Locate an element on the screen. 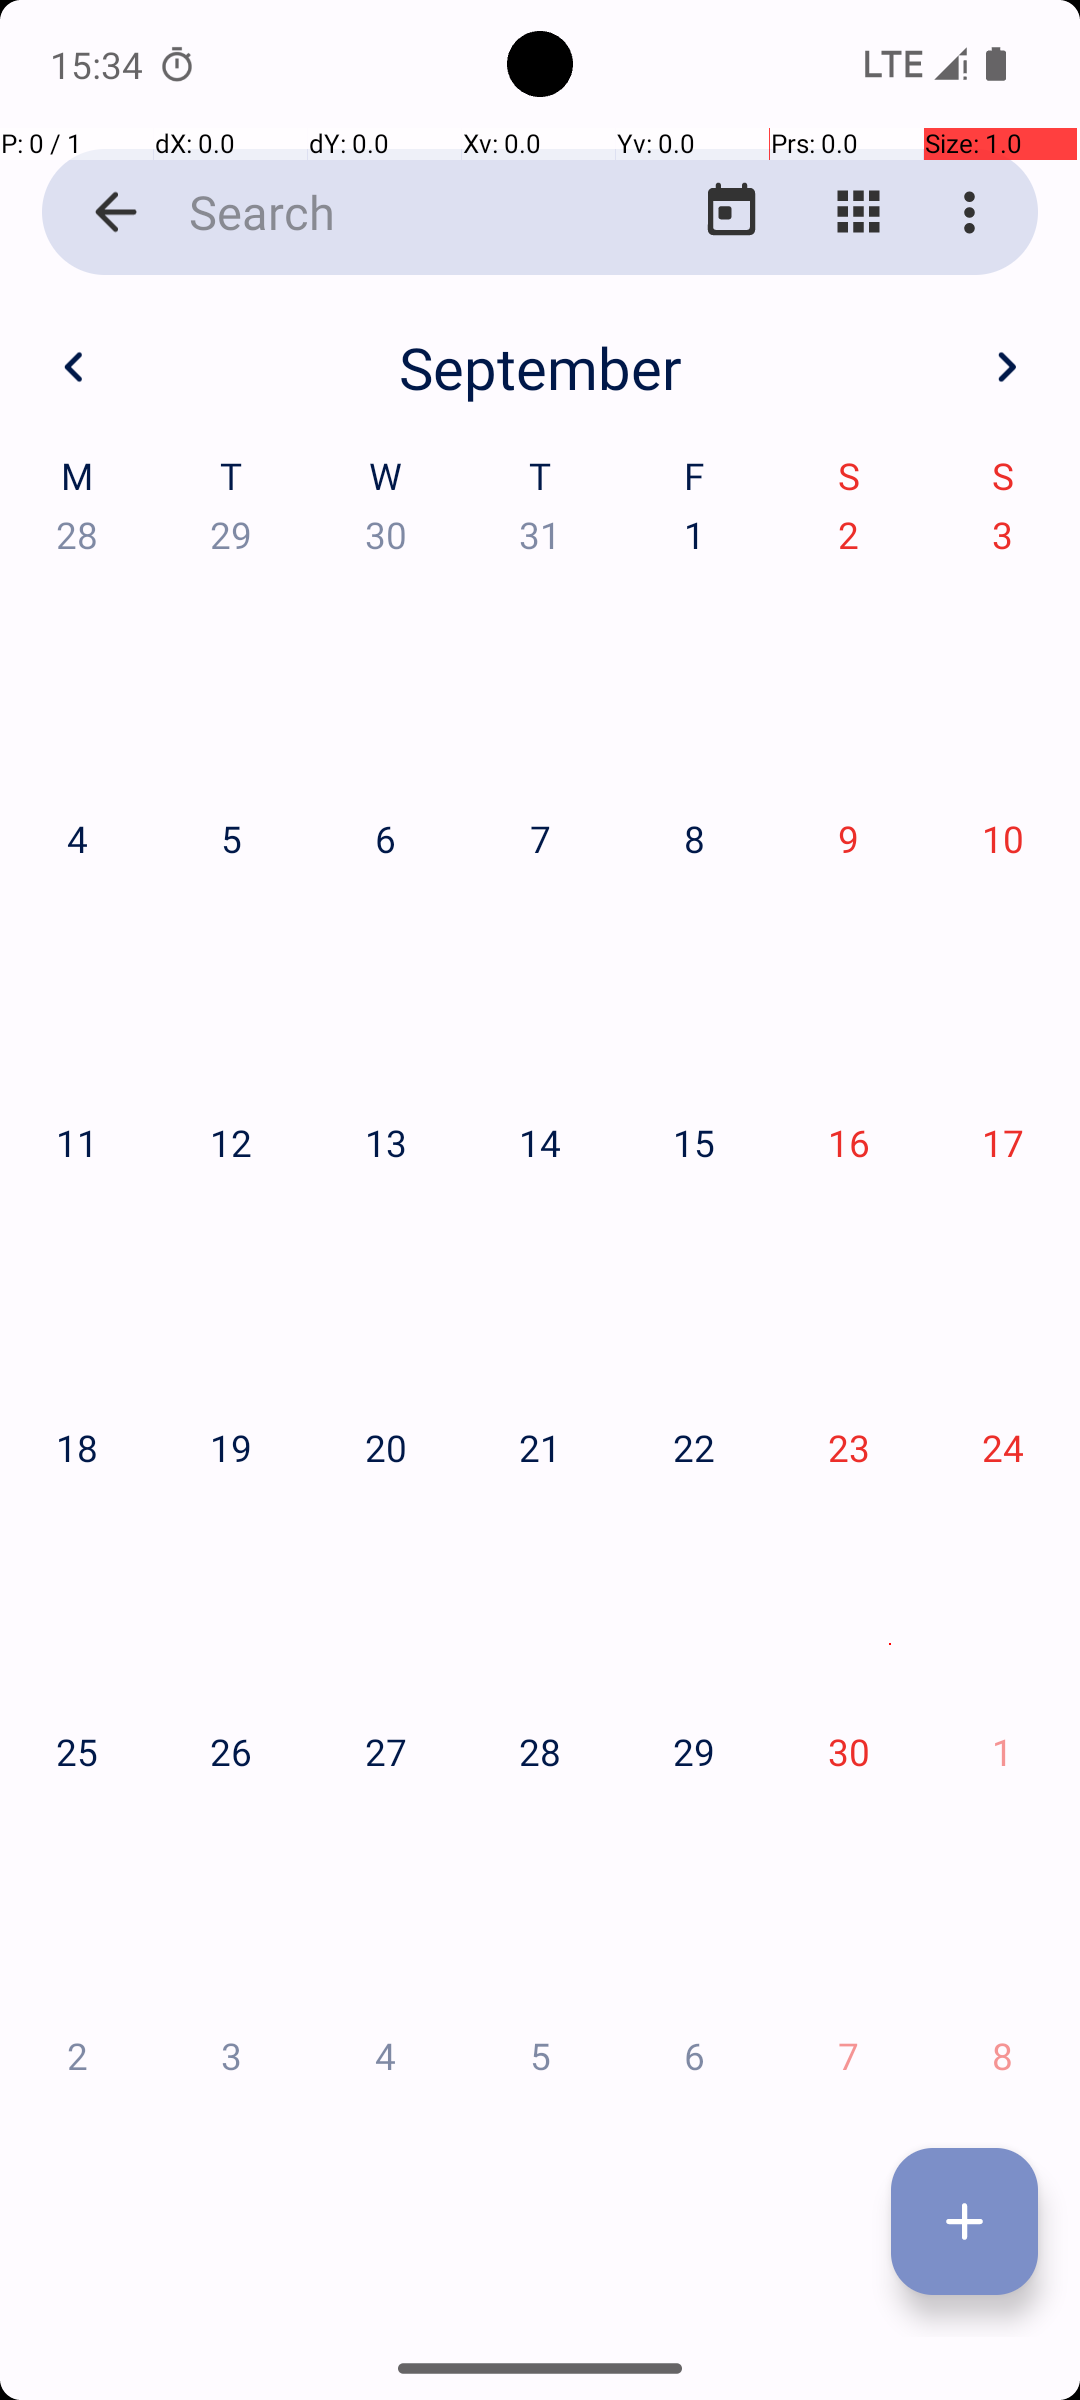 The width and height of the screenshot is (1080, 2400). FEBRUARY is located at coordinates (540, 490).